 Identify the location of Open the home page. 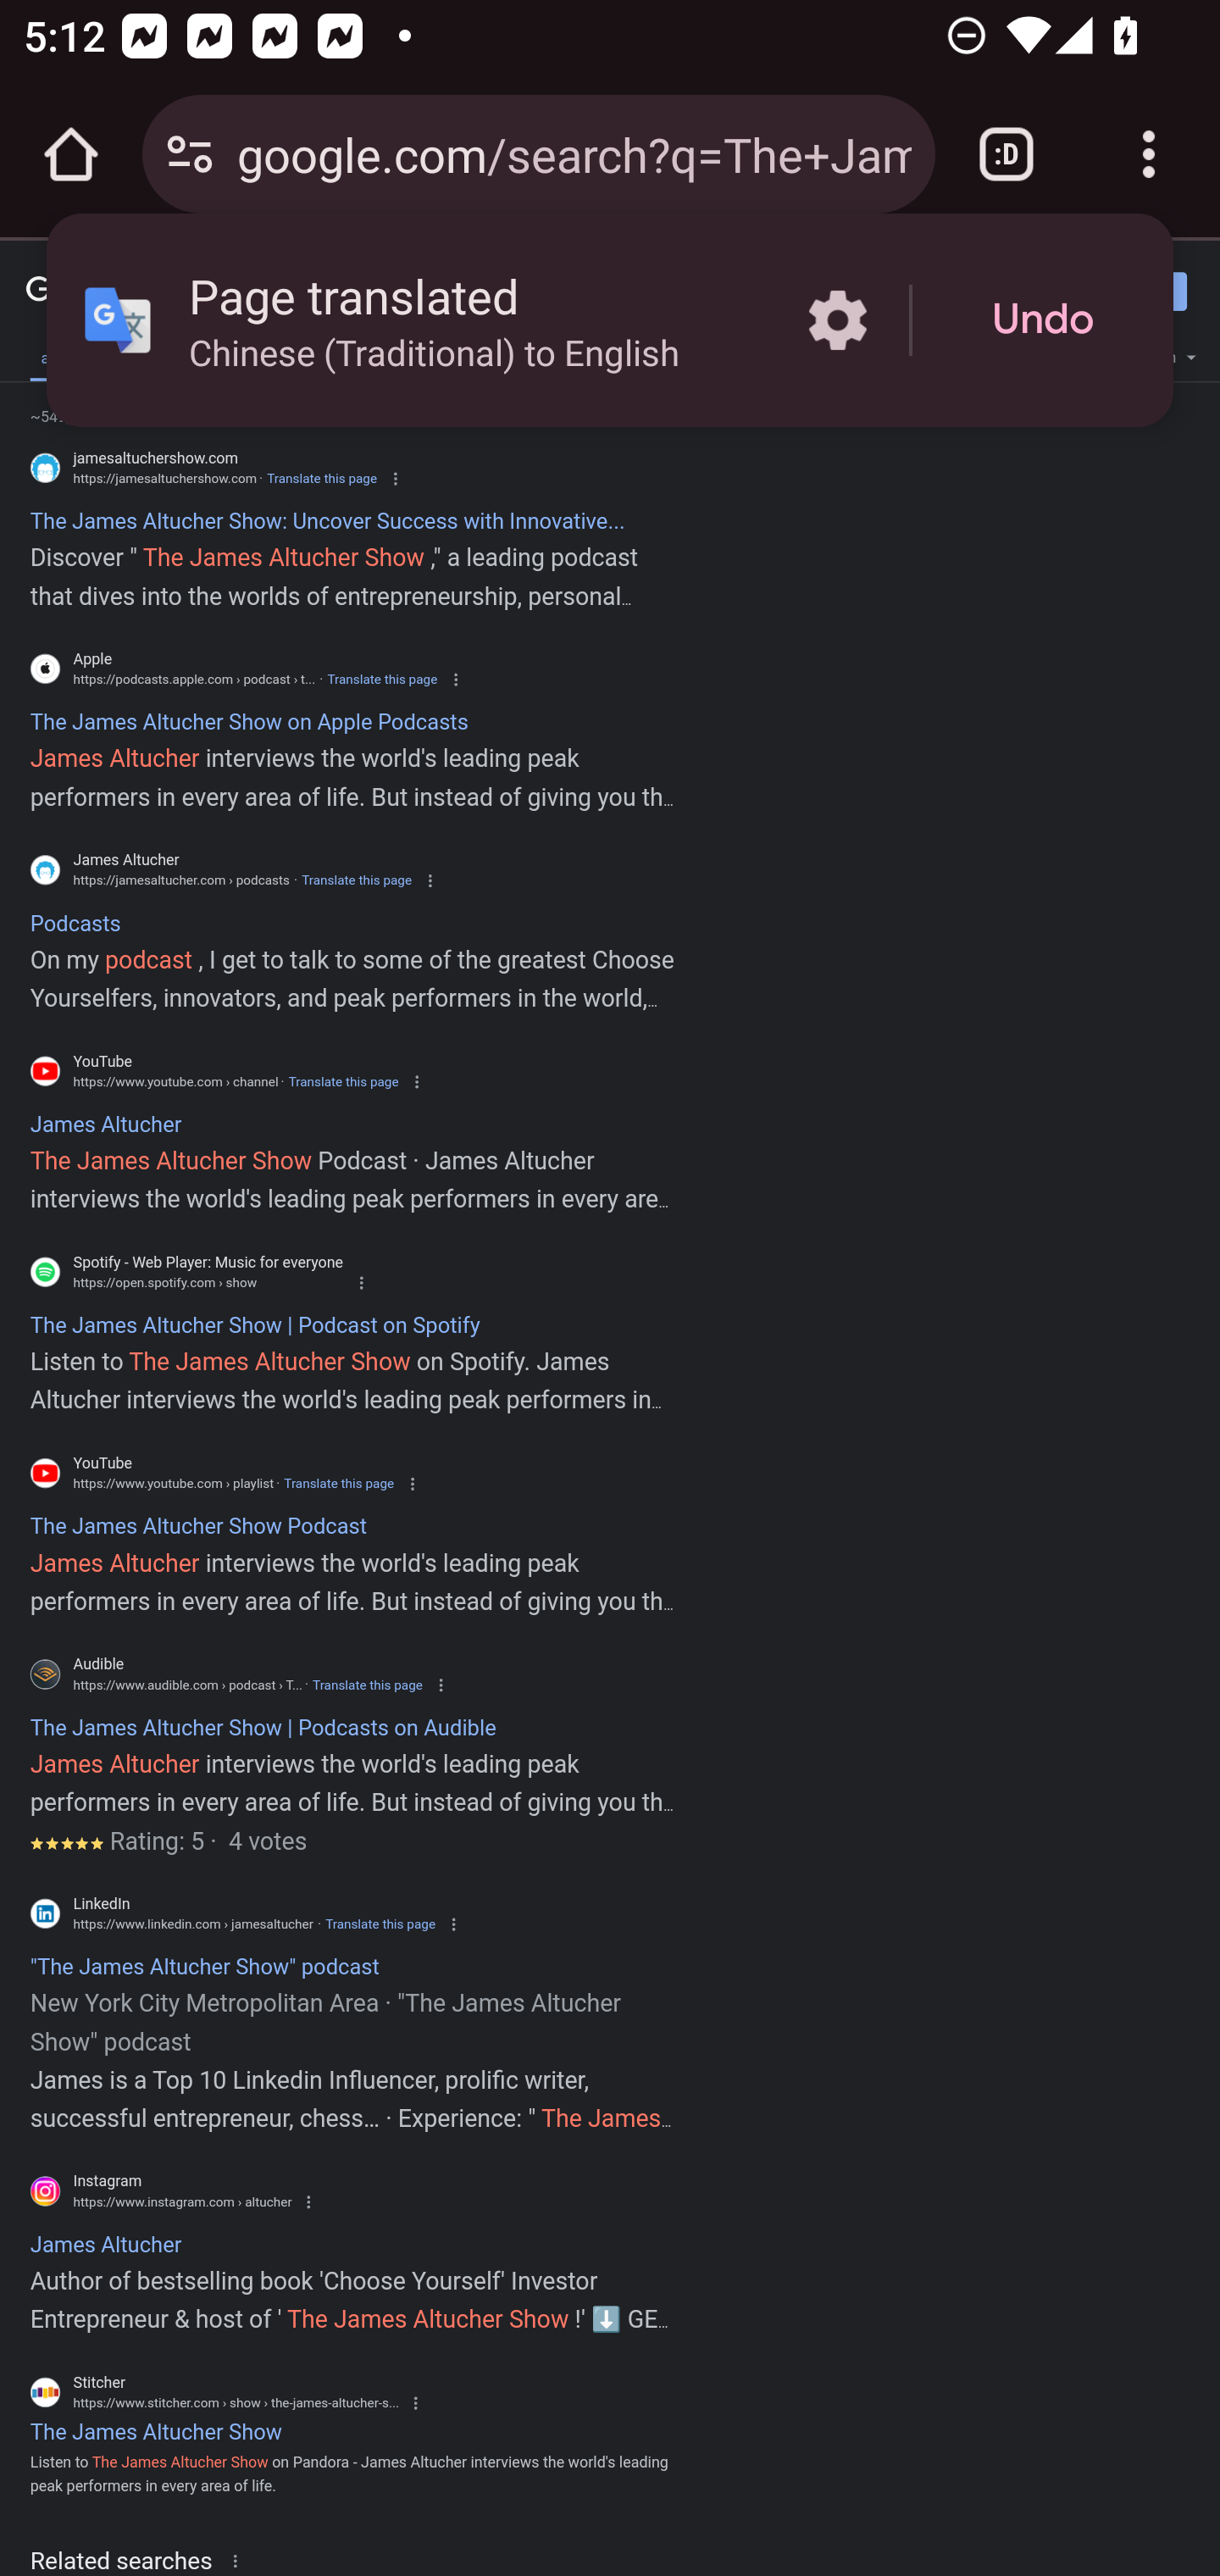
(71, 154).